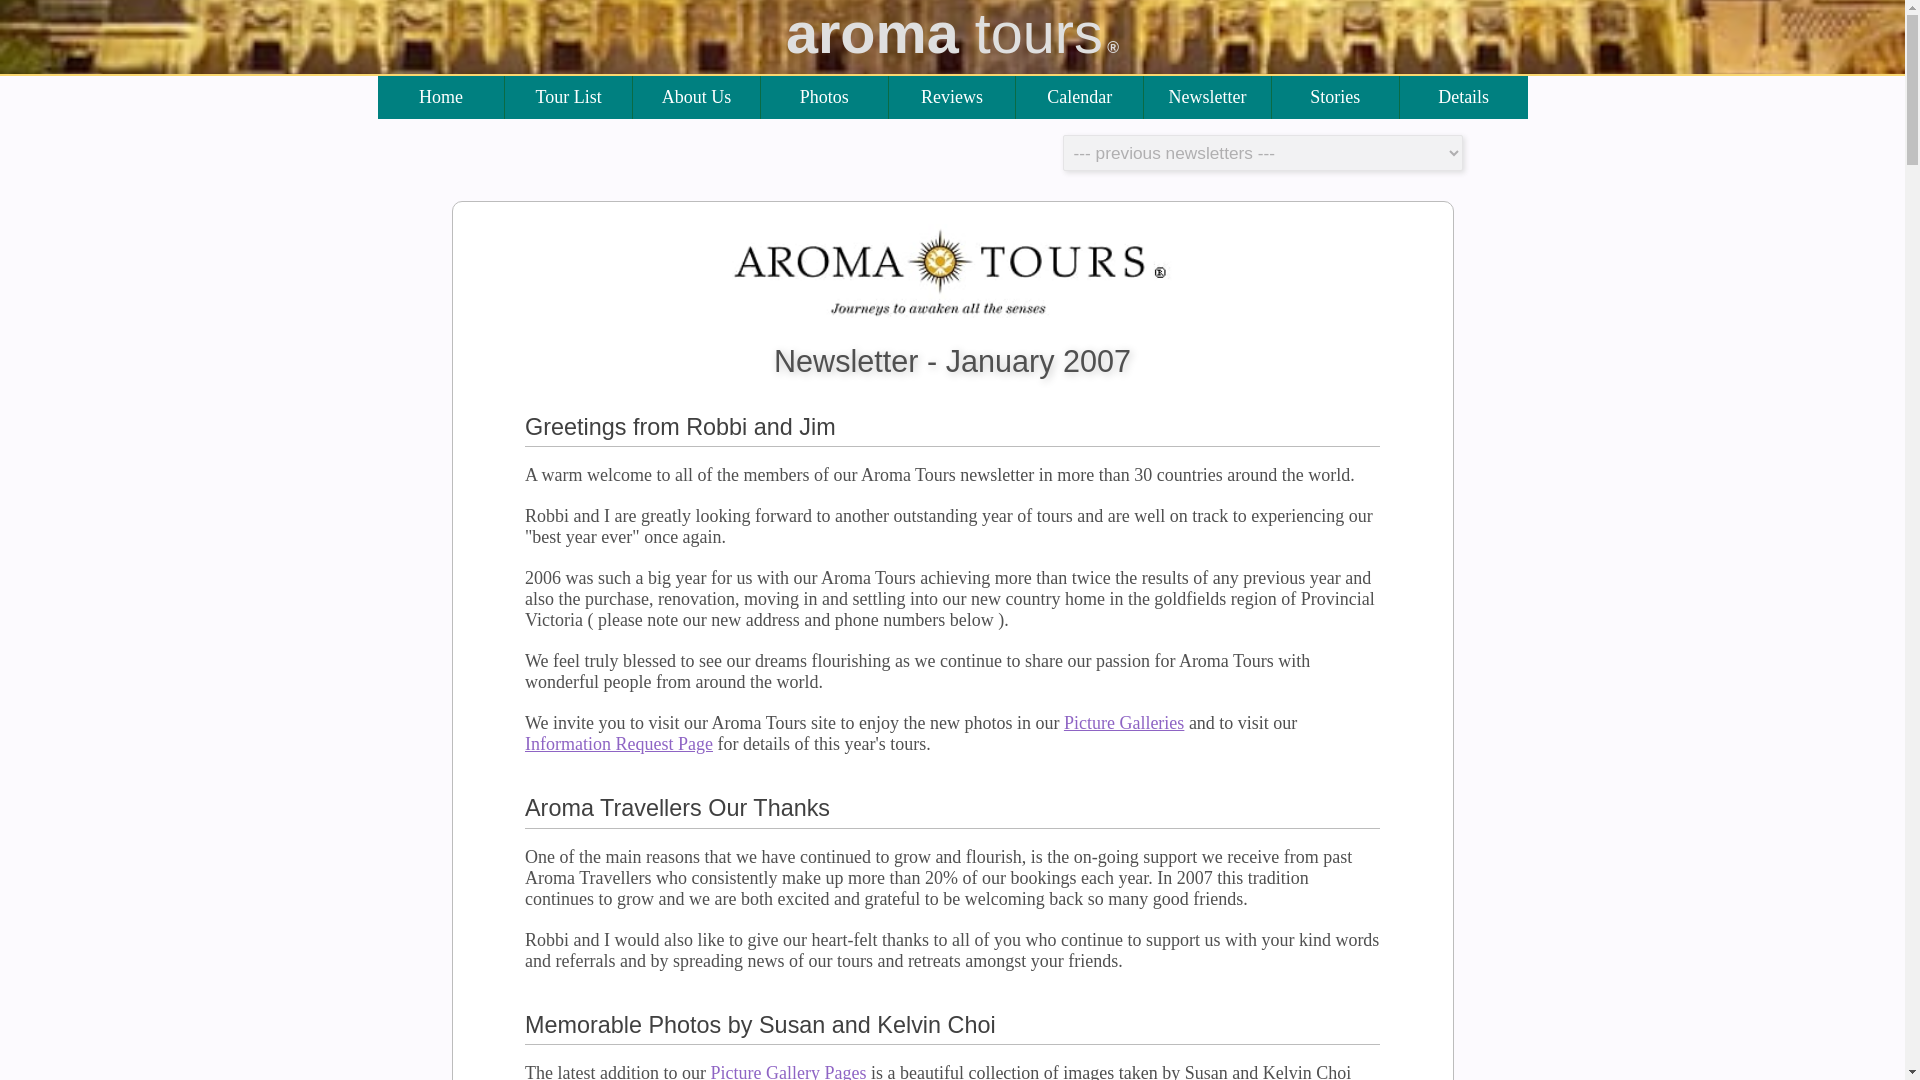 The image size is (1920, 1080). I want to click on About Us, so click(696, 96).